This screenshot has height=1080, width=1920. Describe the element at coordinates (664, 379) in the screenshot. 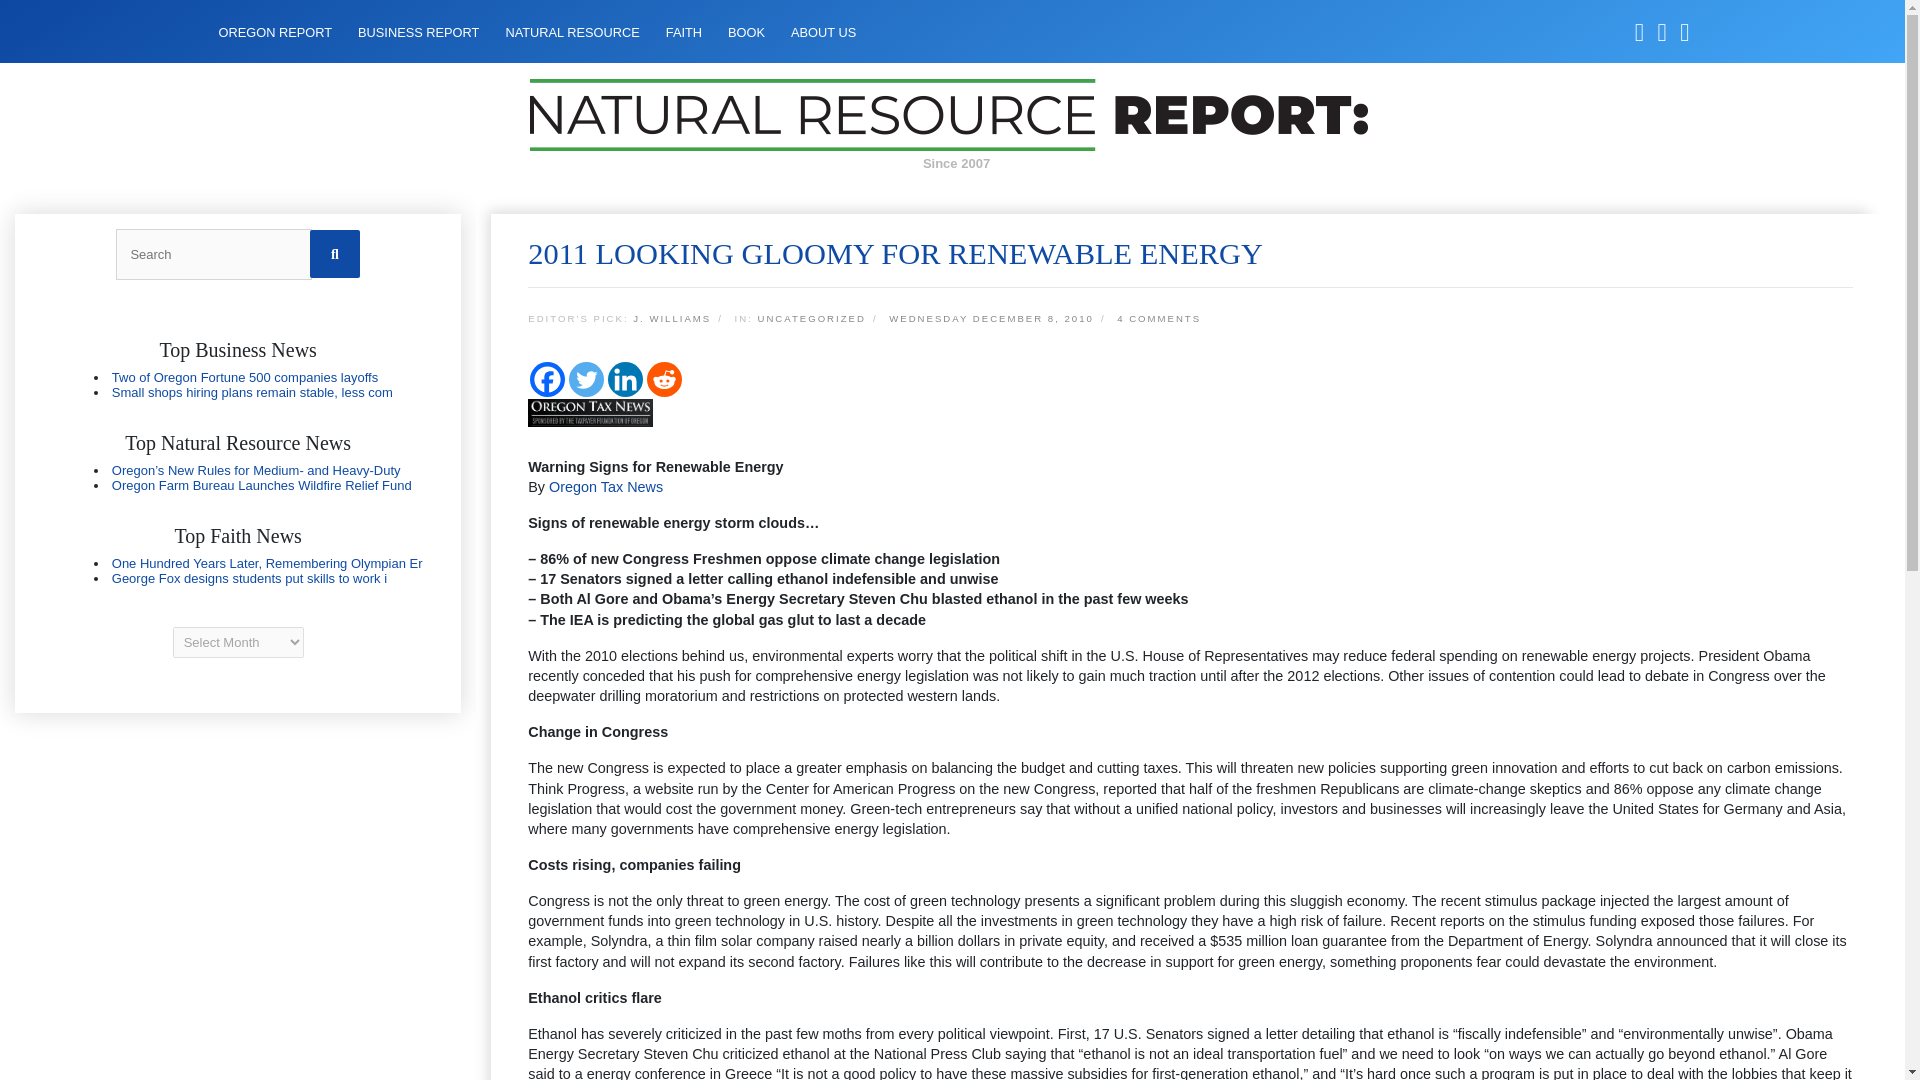

I see `Reddit` at that location.